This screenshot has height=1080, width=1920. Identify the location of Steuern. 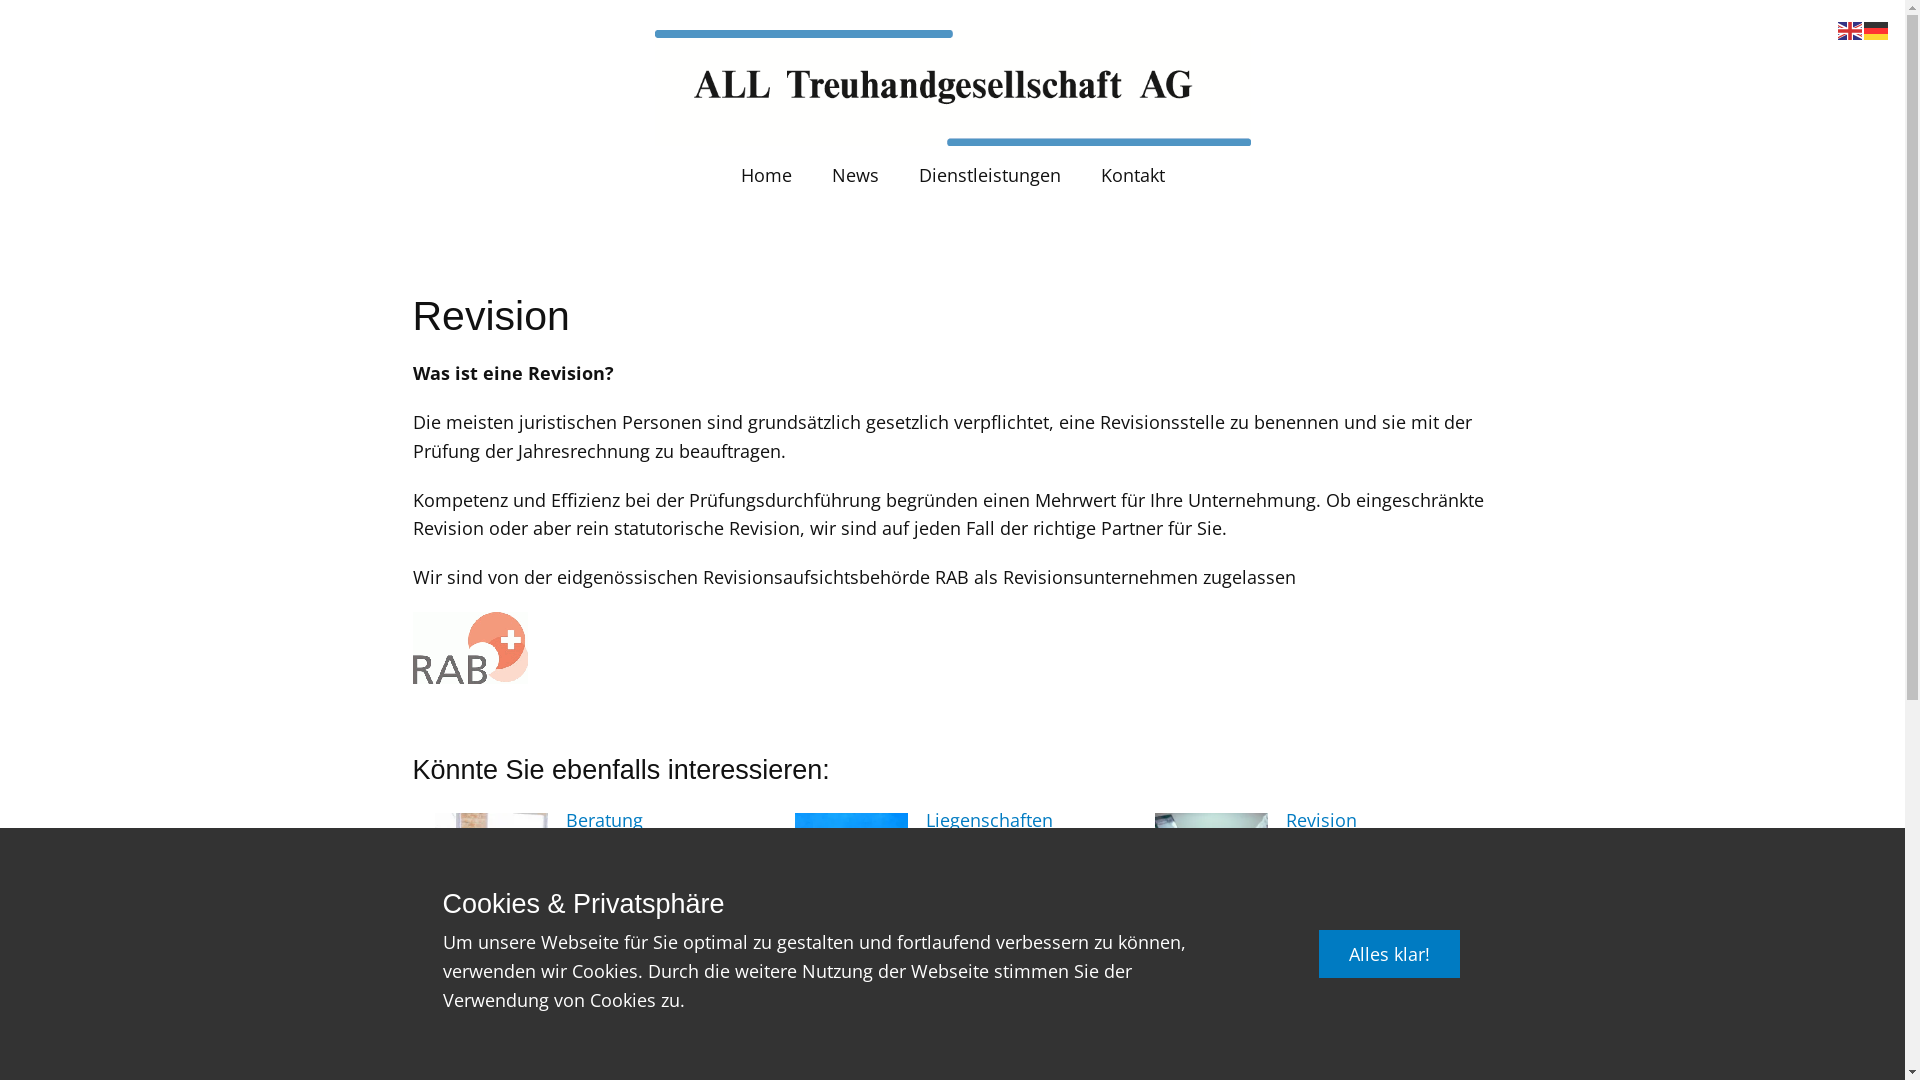
(598, 1002).